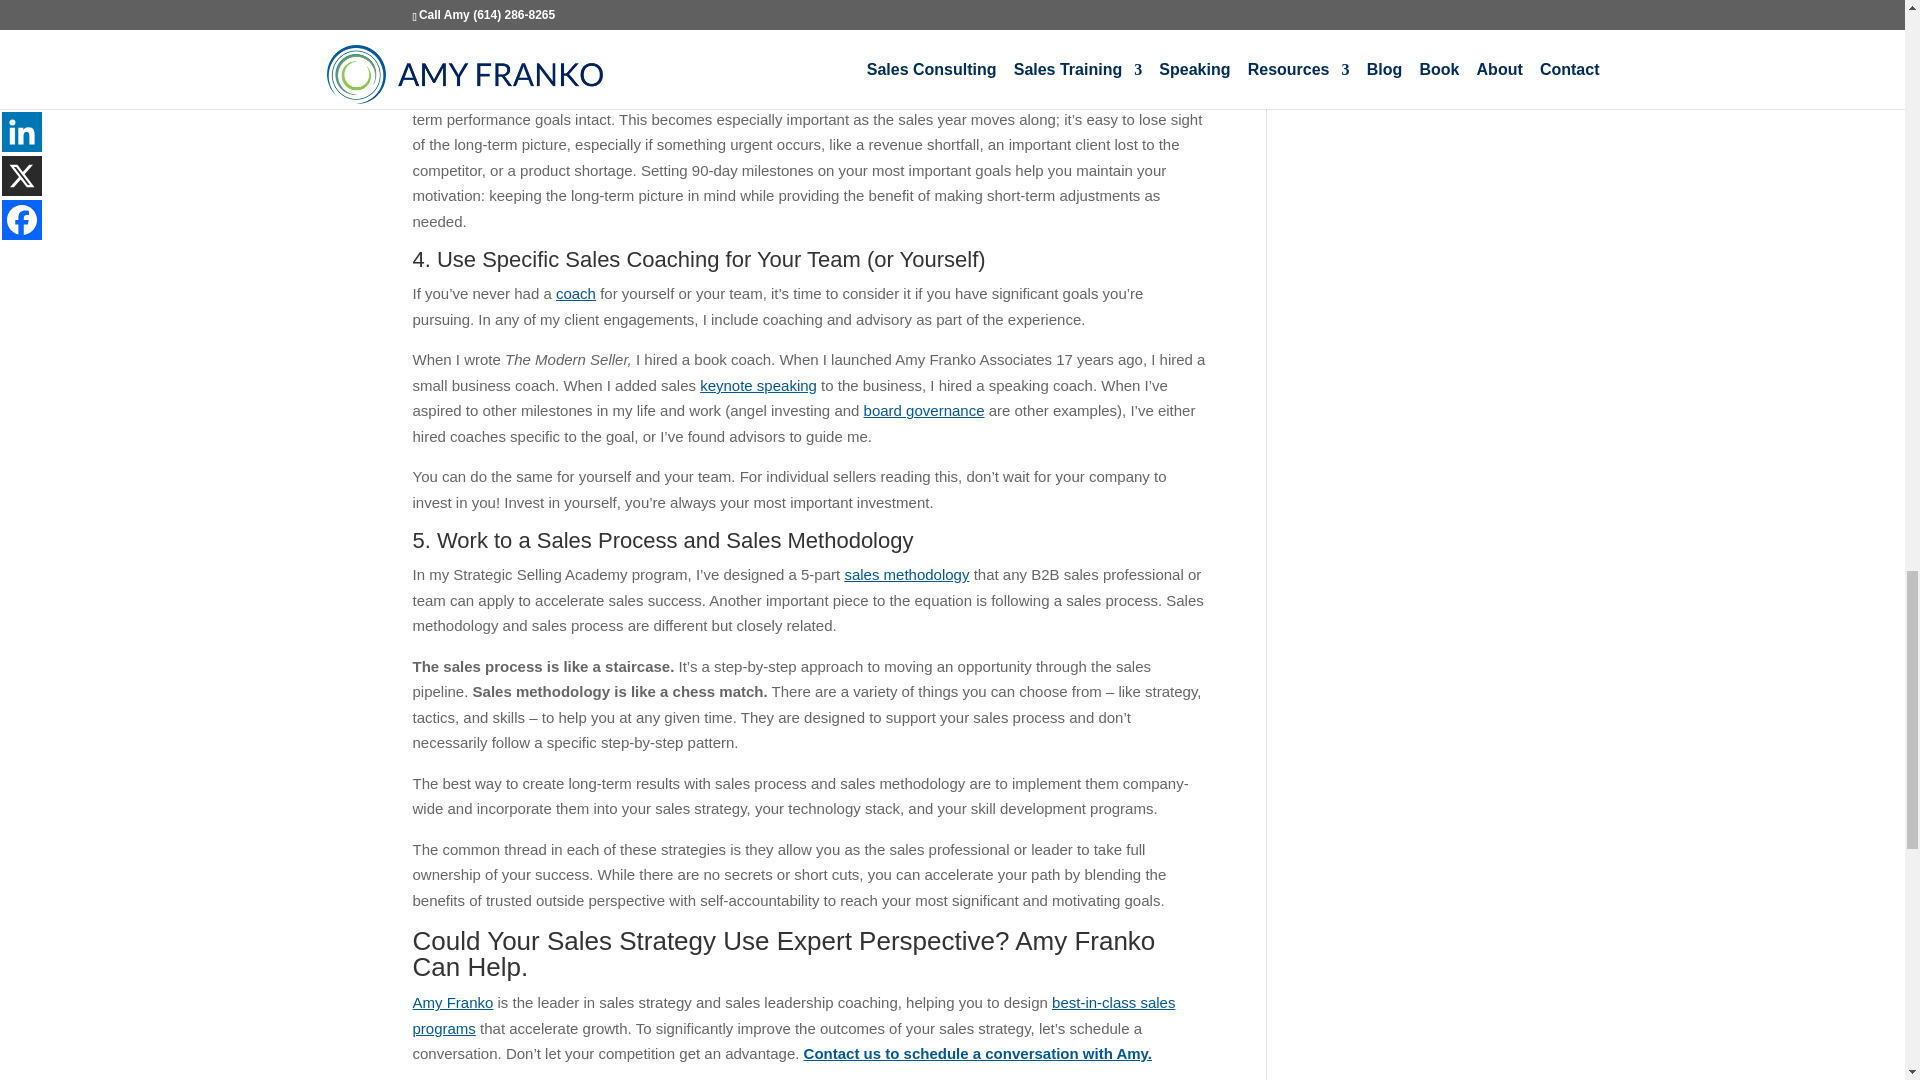 This screenshot has width=1920, height=1080. I want to click on coach, so click(576, 294).